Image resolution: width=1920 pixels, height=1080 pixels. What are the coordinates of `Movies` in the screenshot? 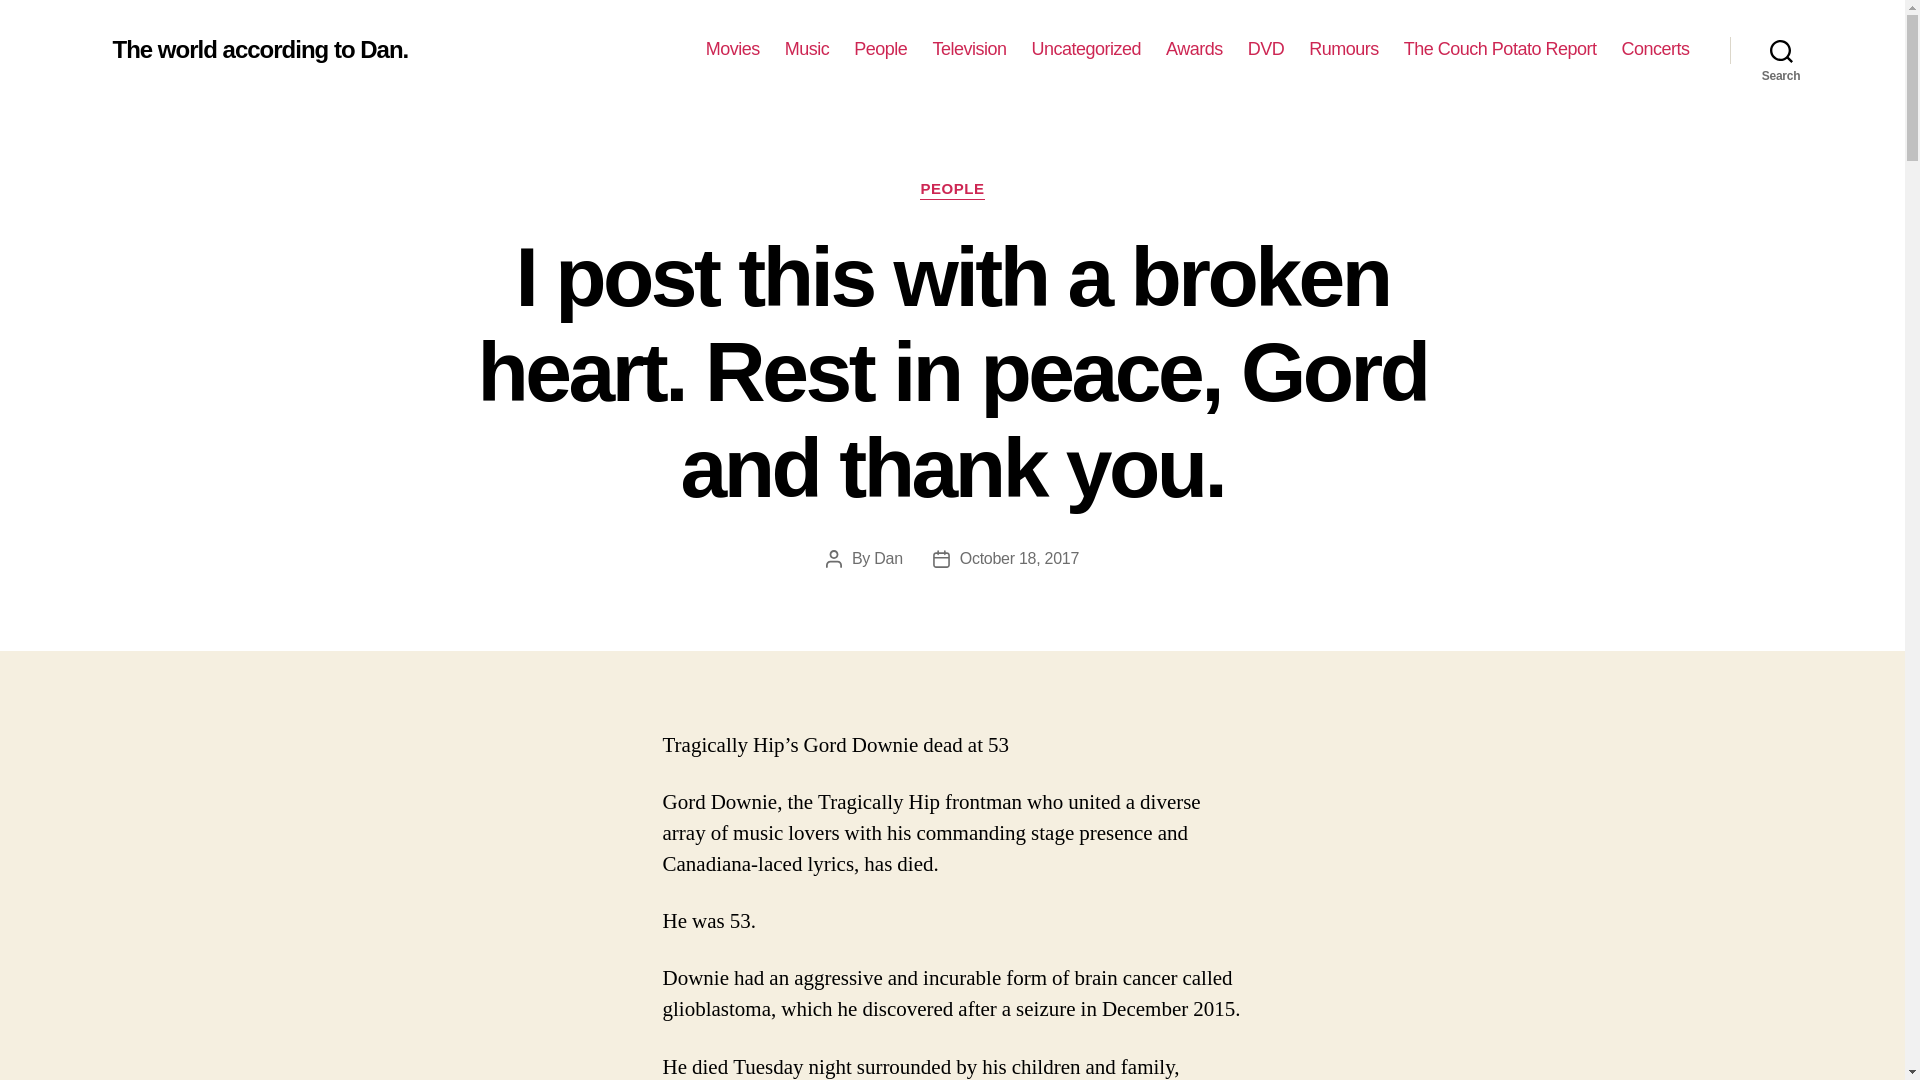 It's located at (733, 49).